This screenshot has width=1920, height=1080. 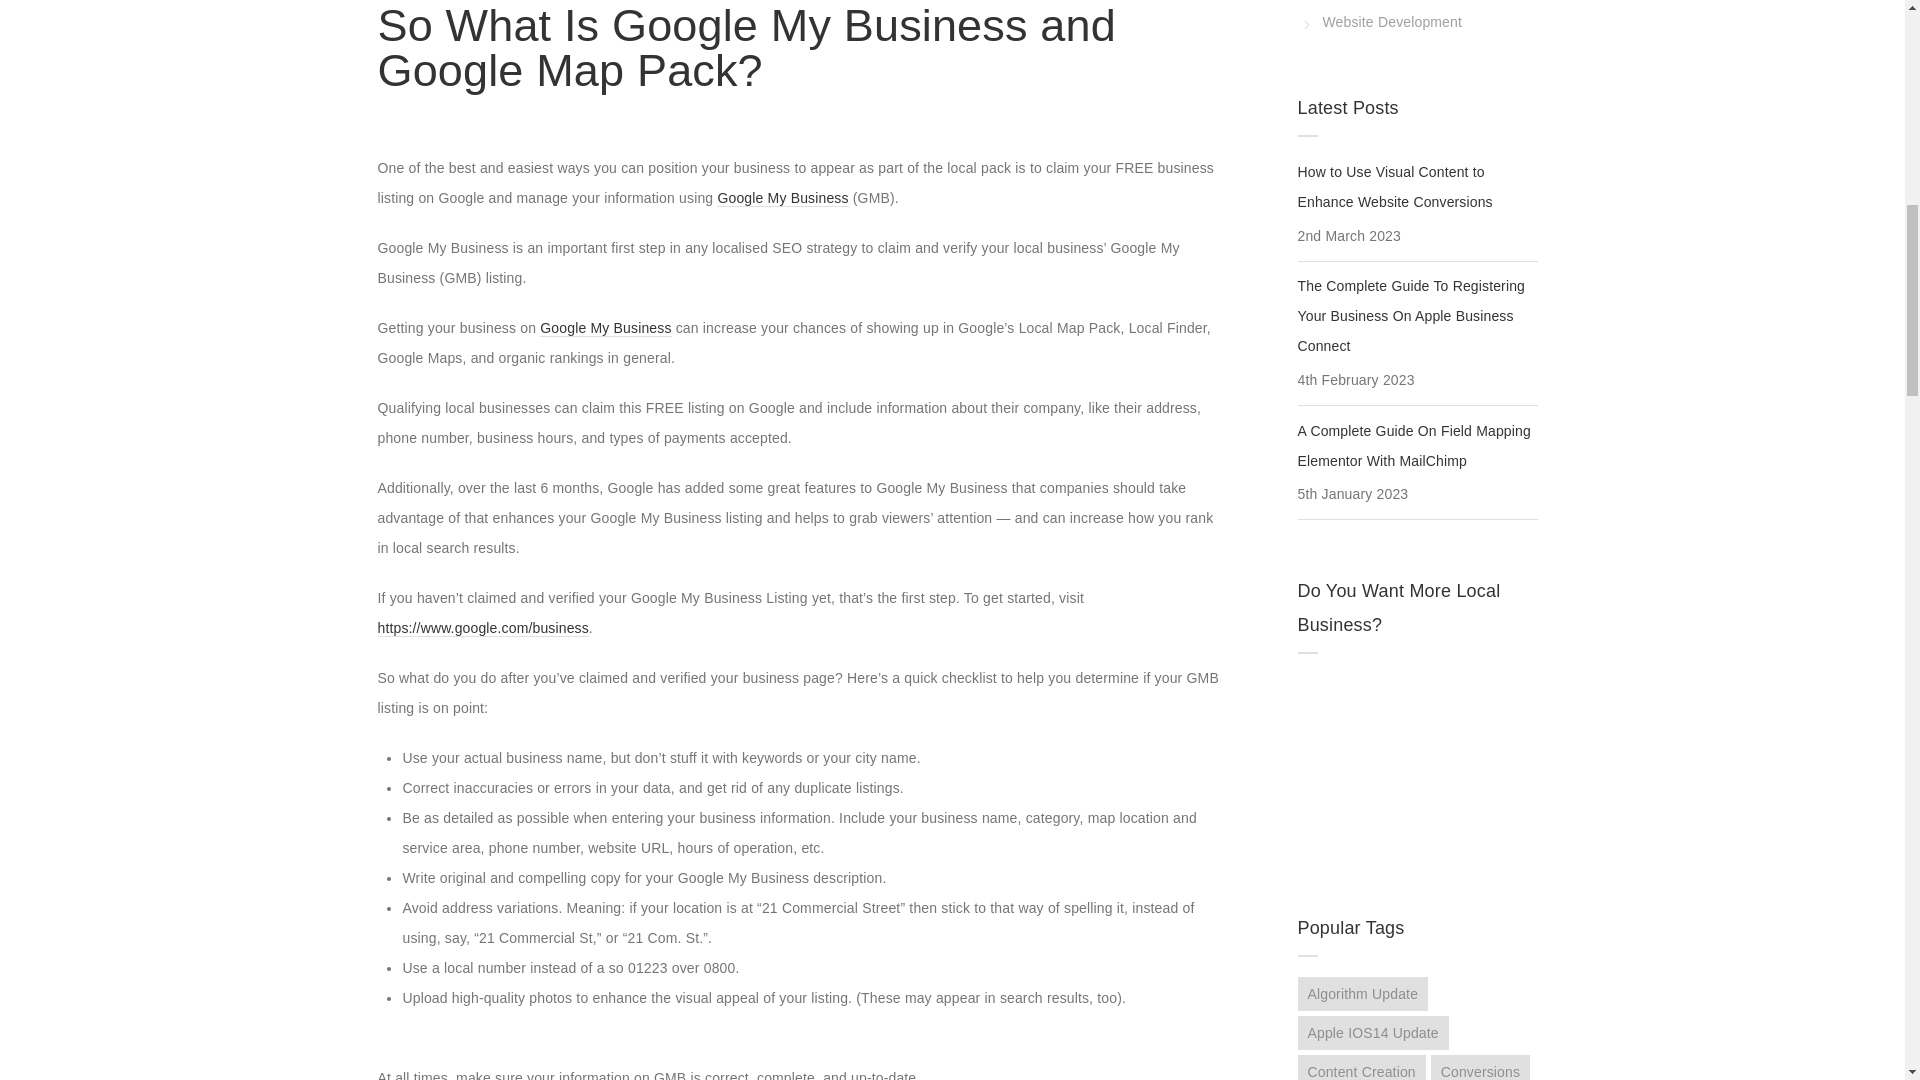 What do you see at coordinates (782, 198) in the screenshot?
I see `Google My Business` at bounding box center [782, 198].